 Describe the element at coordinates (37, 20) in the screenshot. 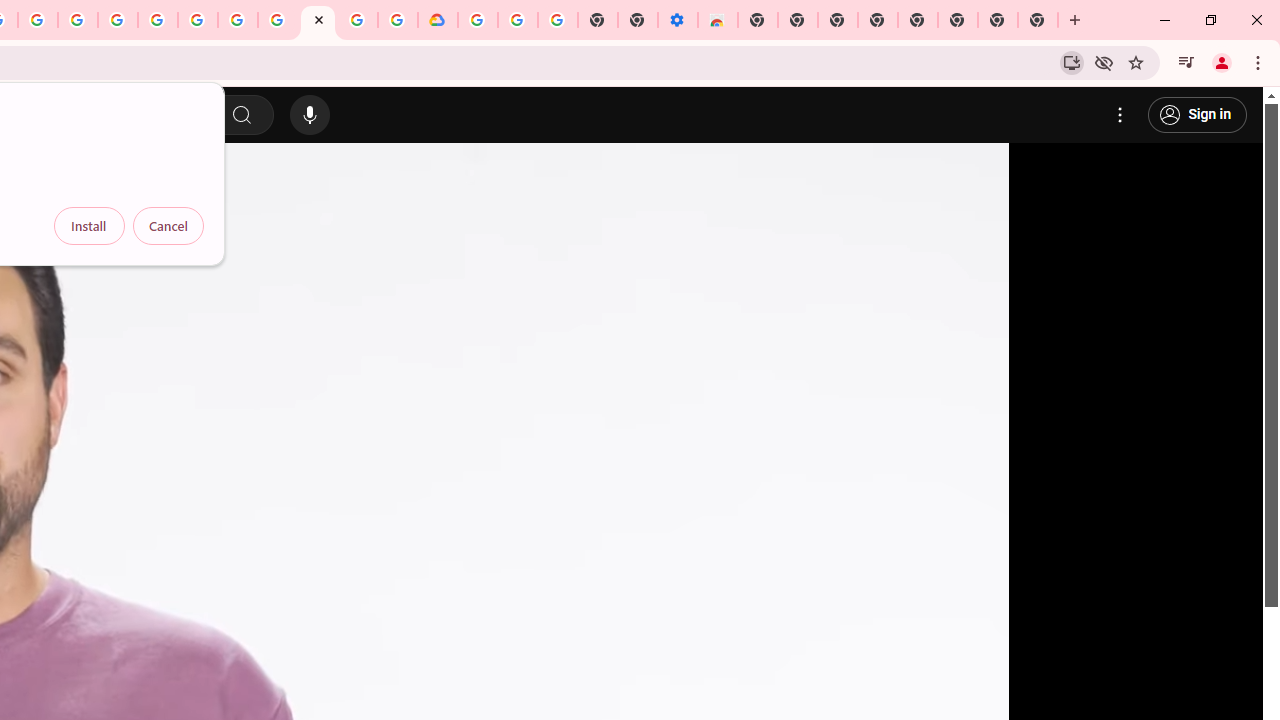

I see `Create your Google Account` at that location.